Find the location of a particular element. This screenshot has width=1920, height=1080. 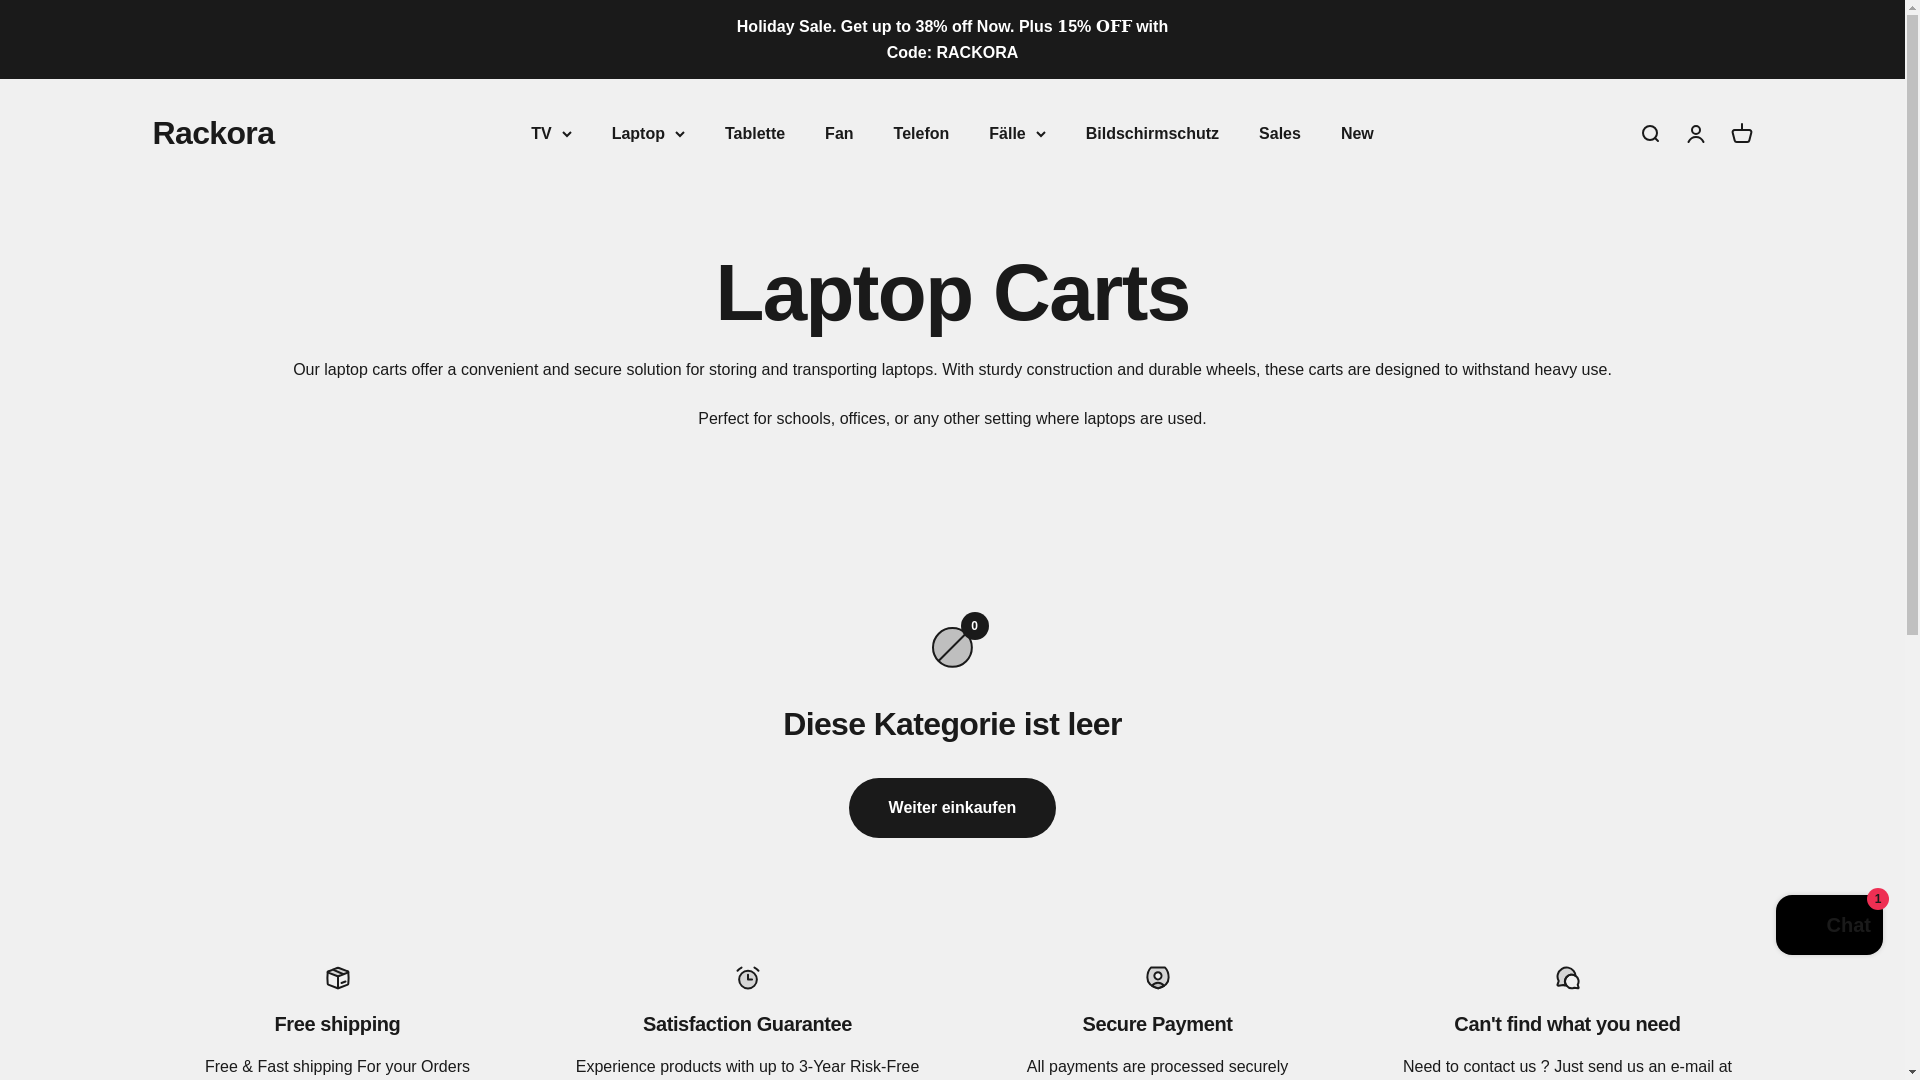

Rackora is located at coordinates (212, 134).